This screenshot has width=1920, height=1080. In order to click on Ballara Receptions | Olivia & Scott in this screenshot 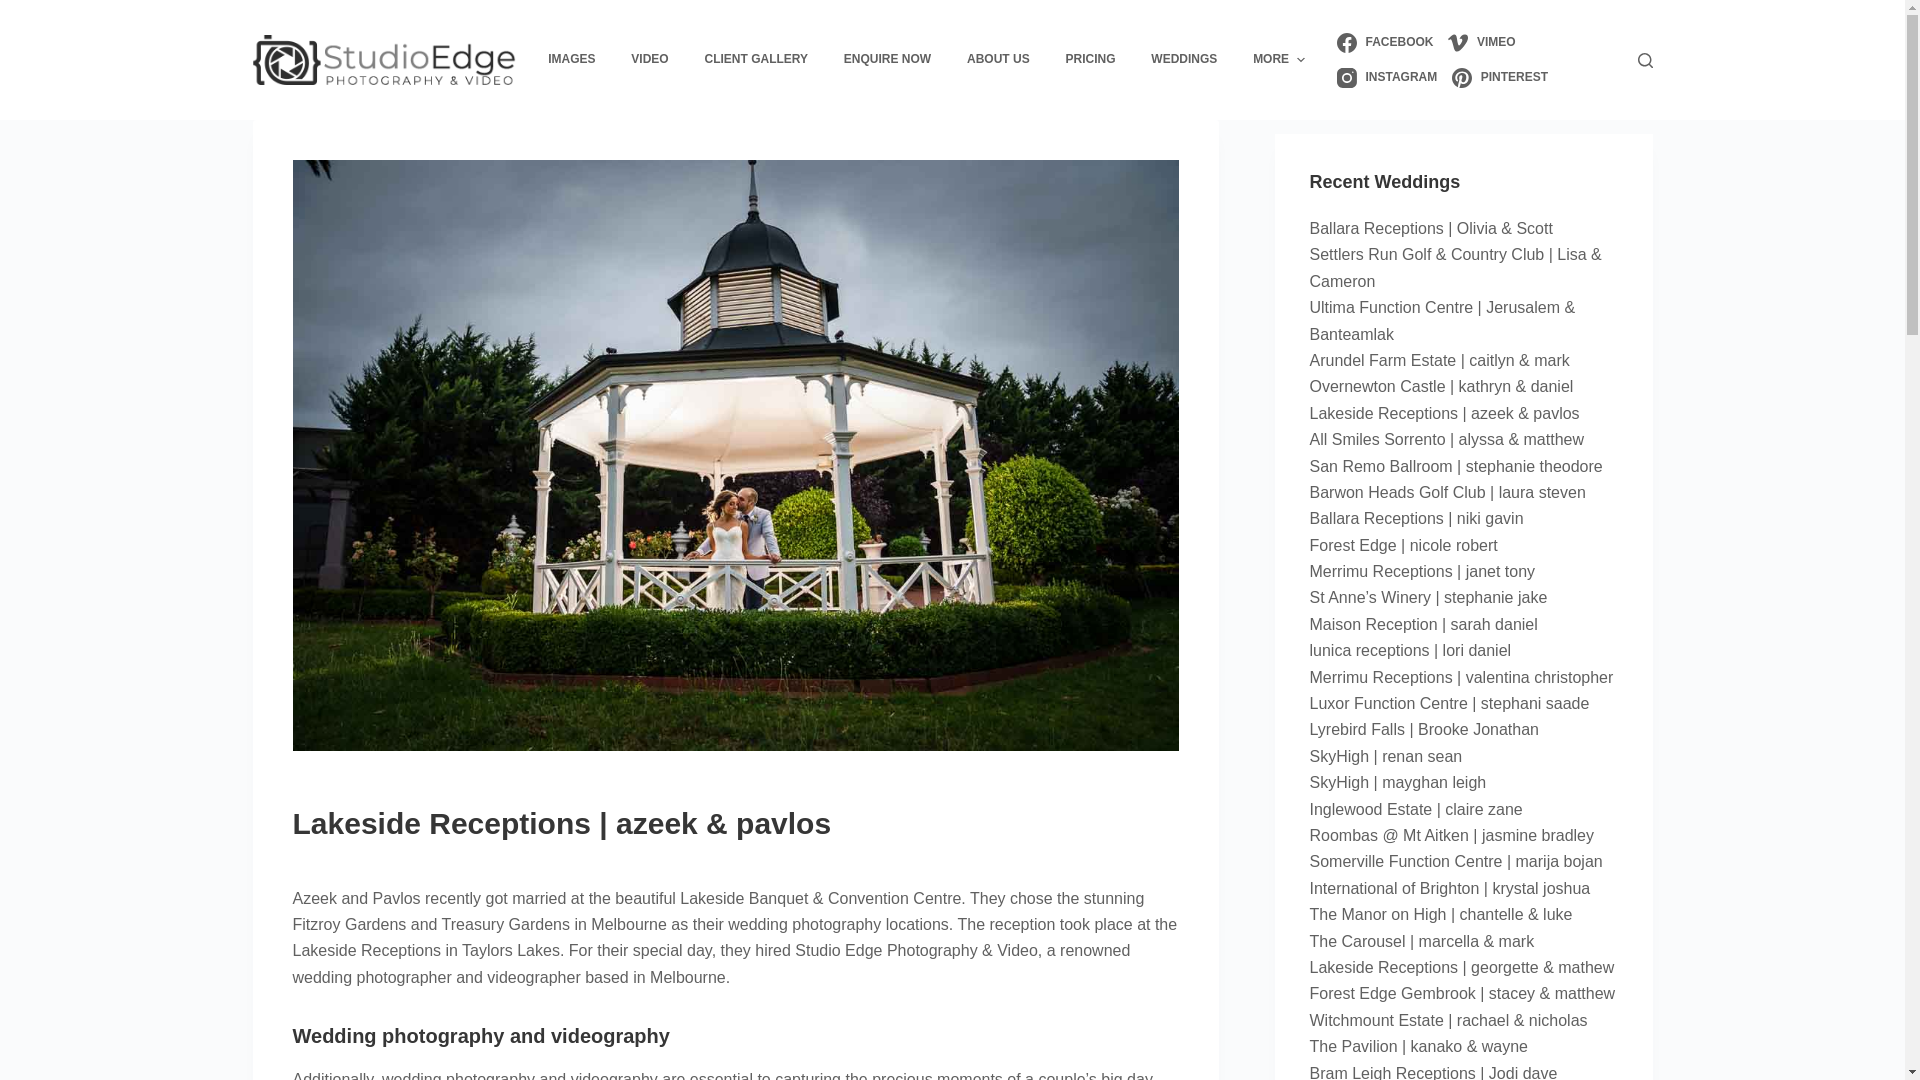, I will do `click(1432, 228)`.